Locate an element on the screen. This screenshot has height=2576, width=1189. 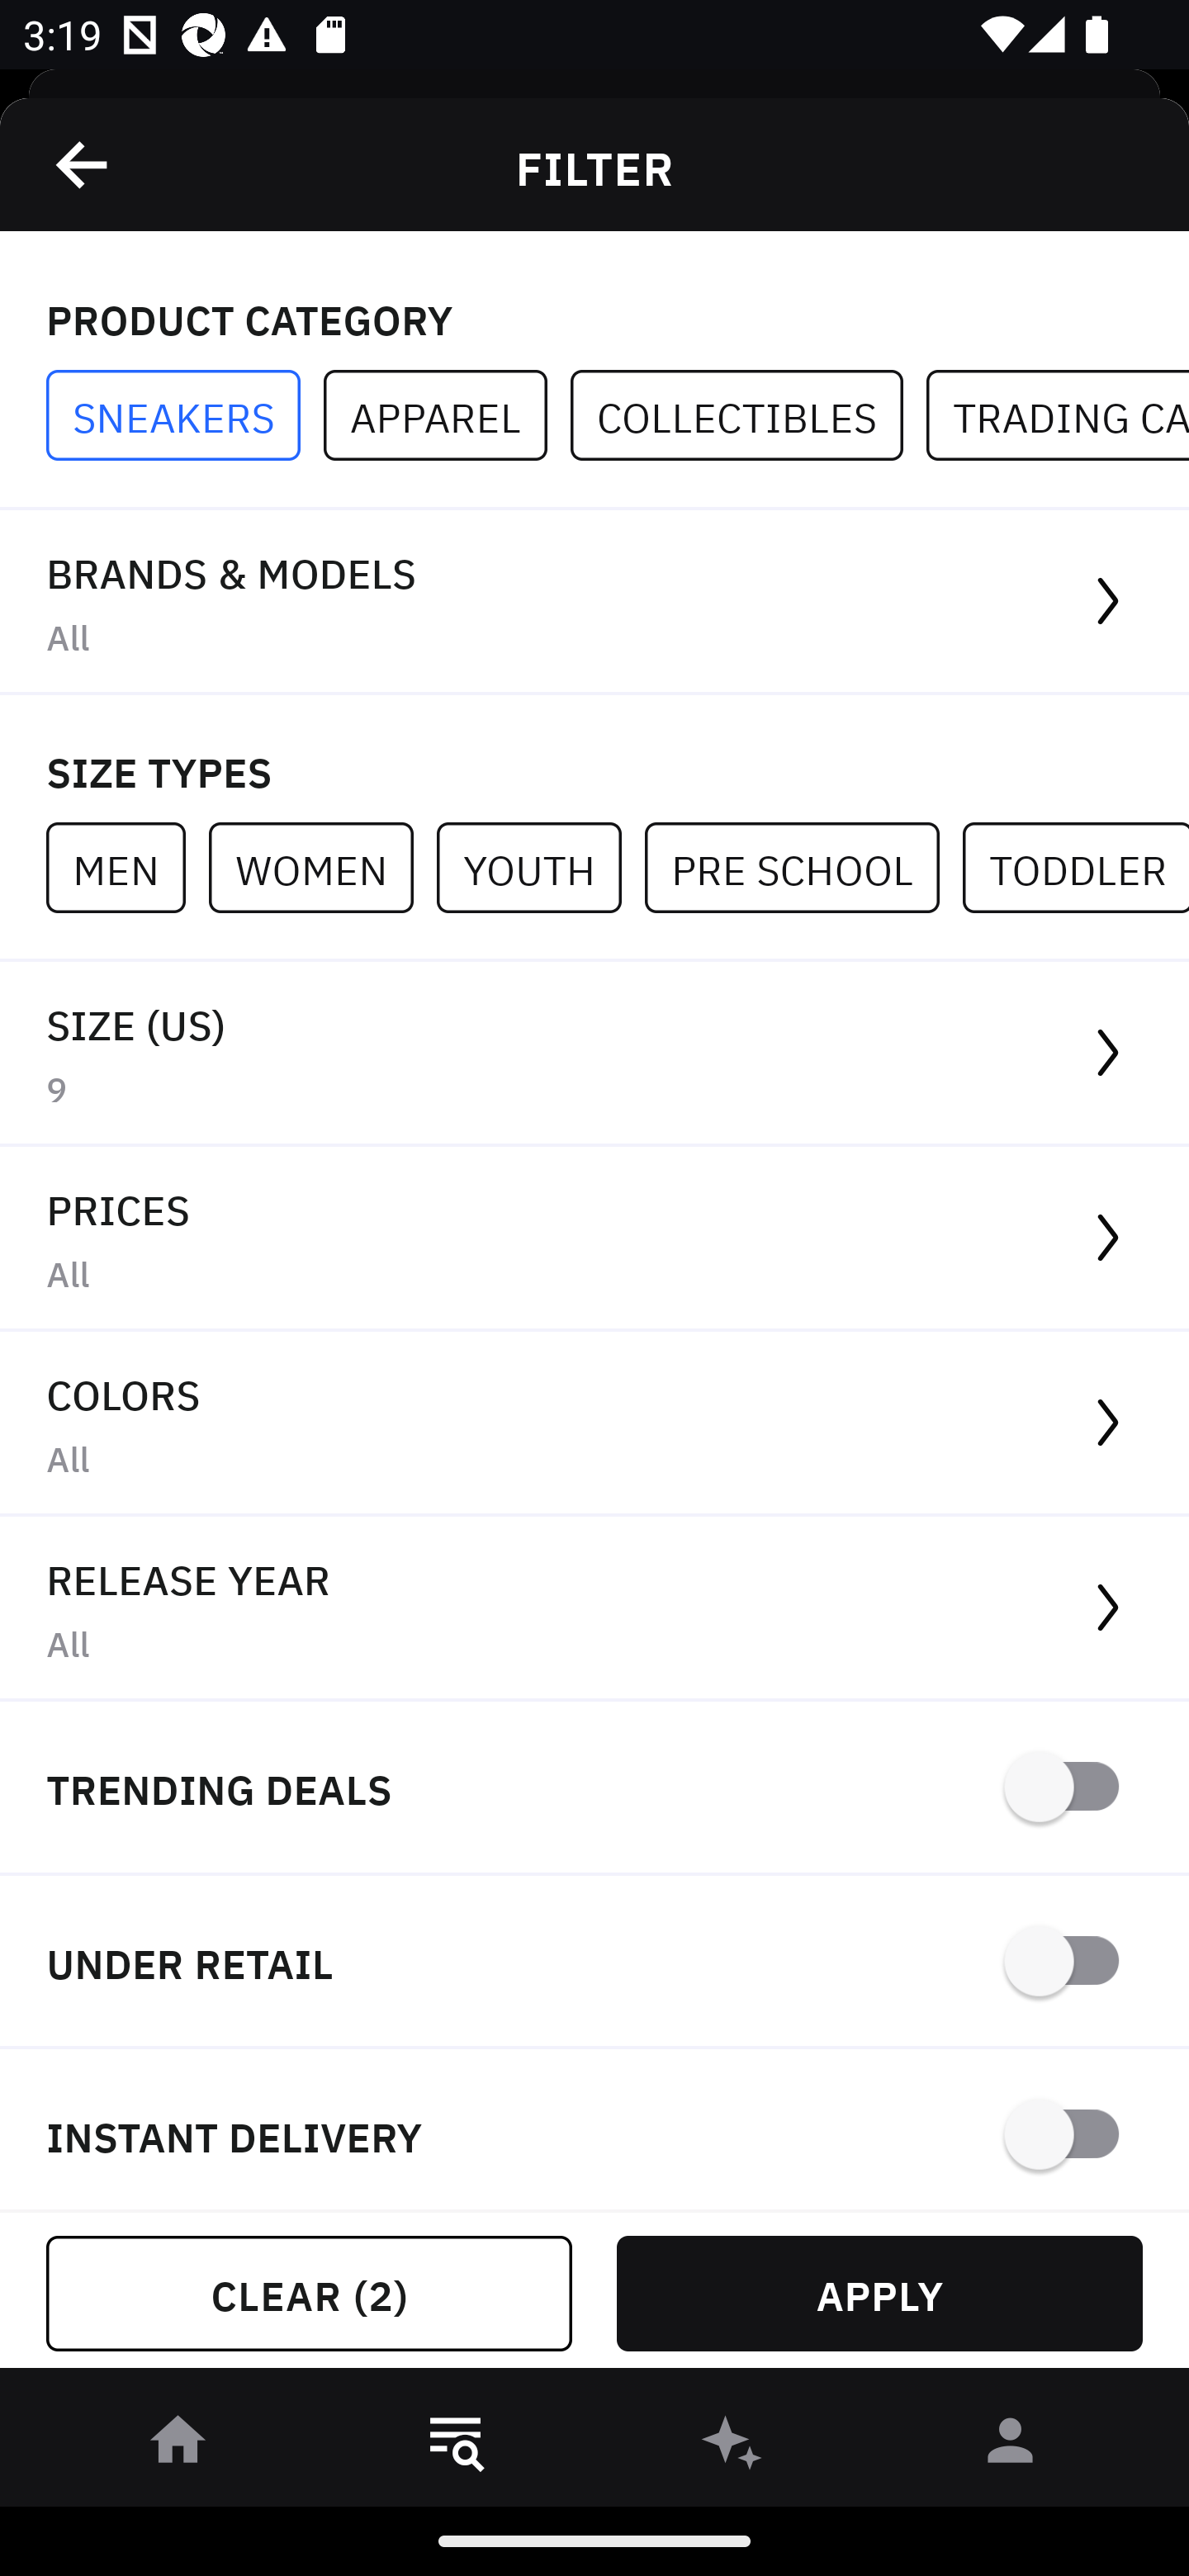
TRENDING DEALS is located at coordinates (594, 1788).